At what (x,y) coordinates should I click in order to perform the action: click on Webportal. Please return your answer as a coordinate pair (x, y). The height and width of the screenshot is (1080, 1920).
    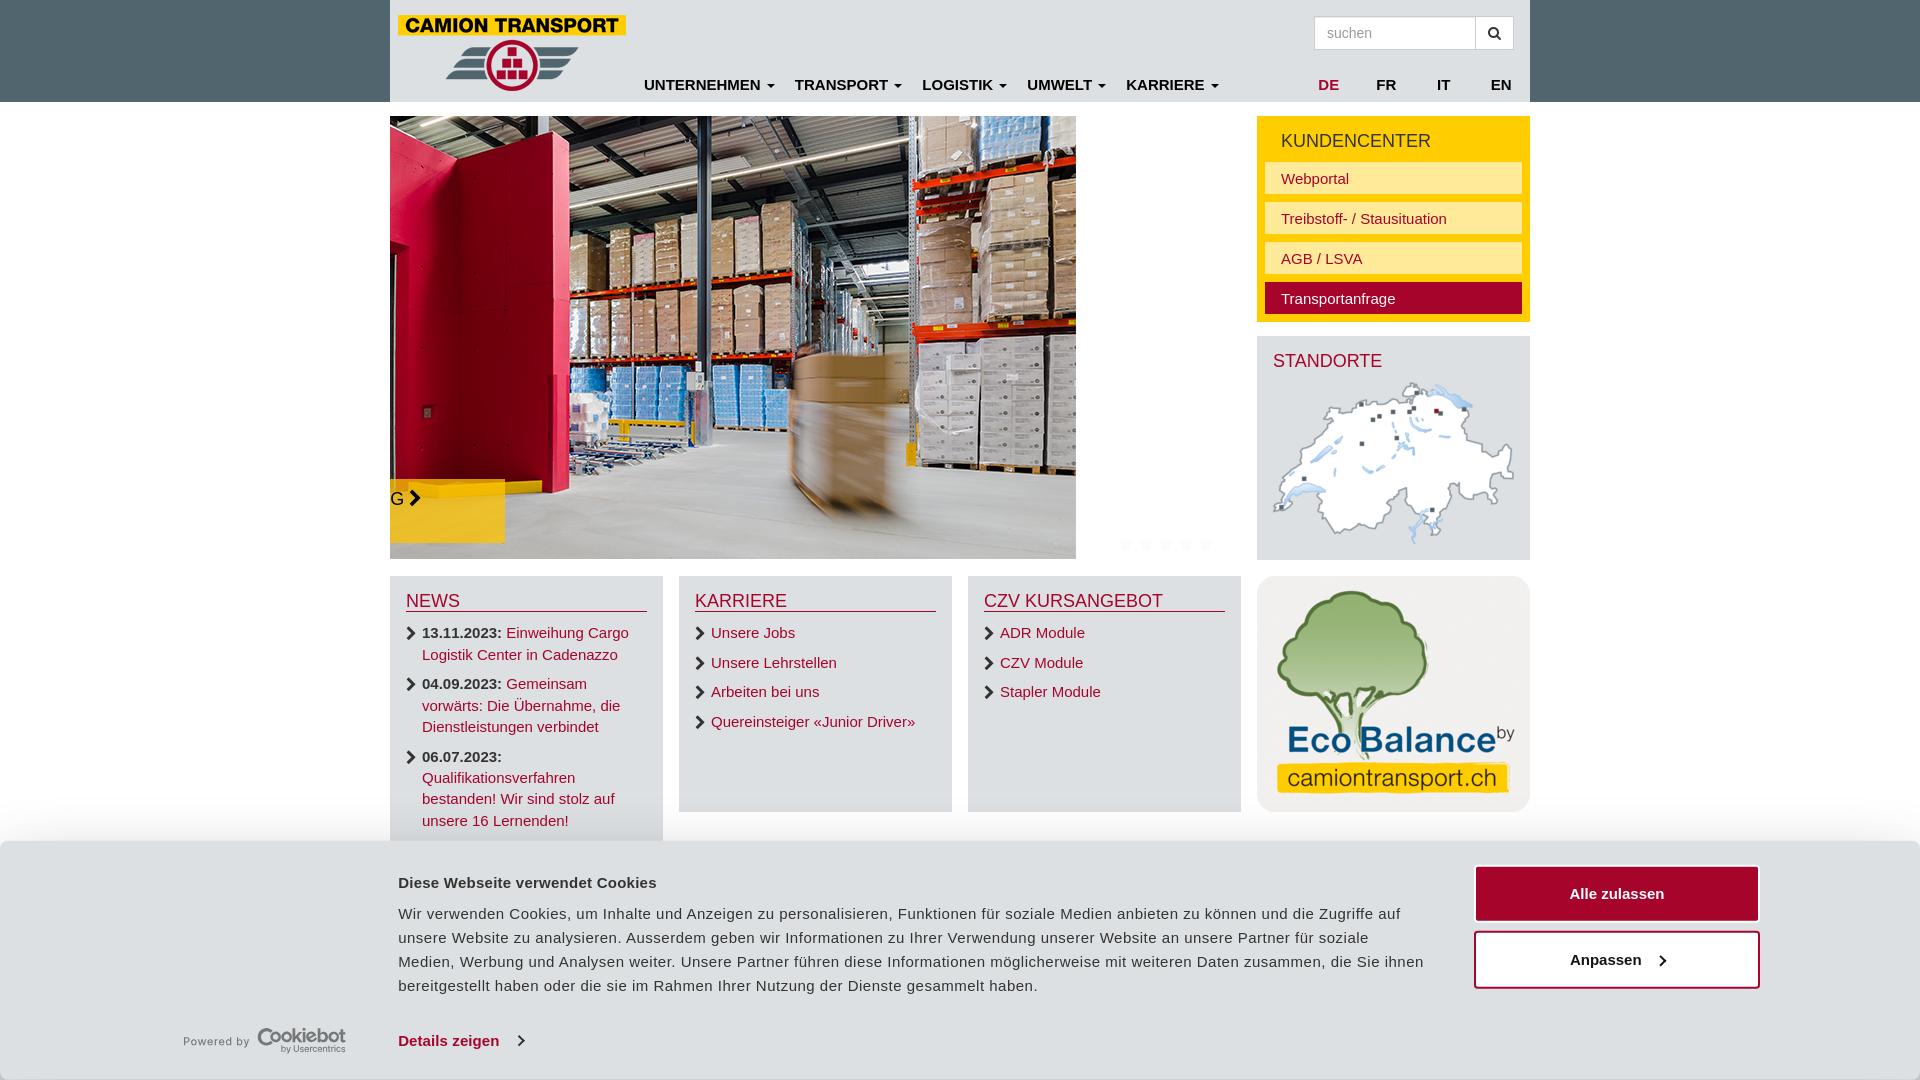
    Looking at the image, I should click on (1400, 178).